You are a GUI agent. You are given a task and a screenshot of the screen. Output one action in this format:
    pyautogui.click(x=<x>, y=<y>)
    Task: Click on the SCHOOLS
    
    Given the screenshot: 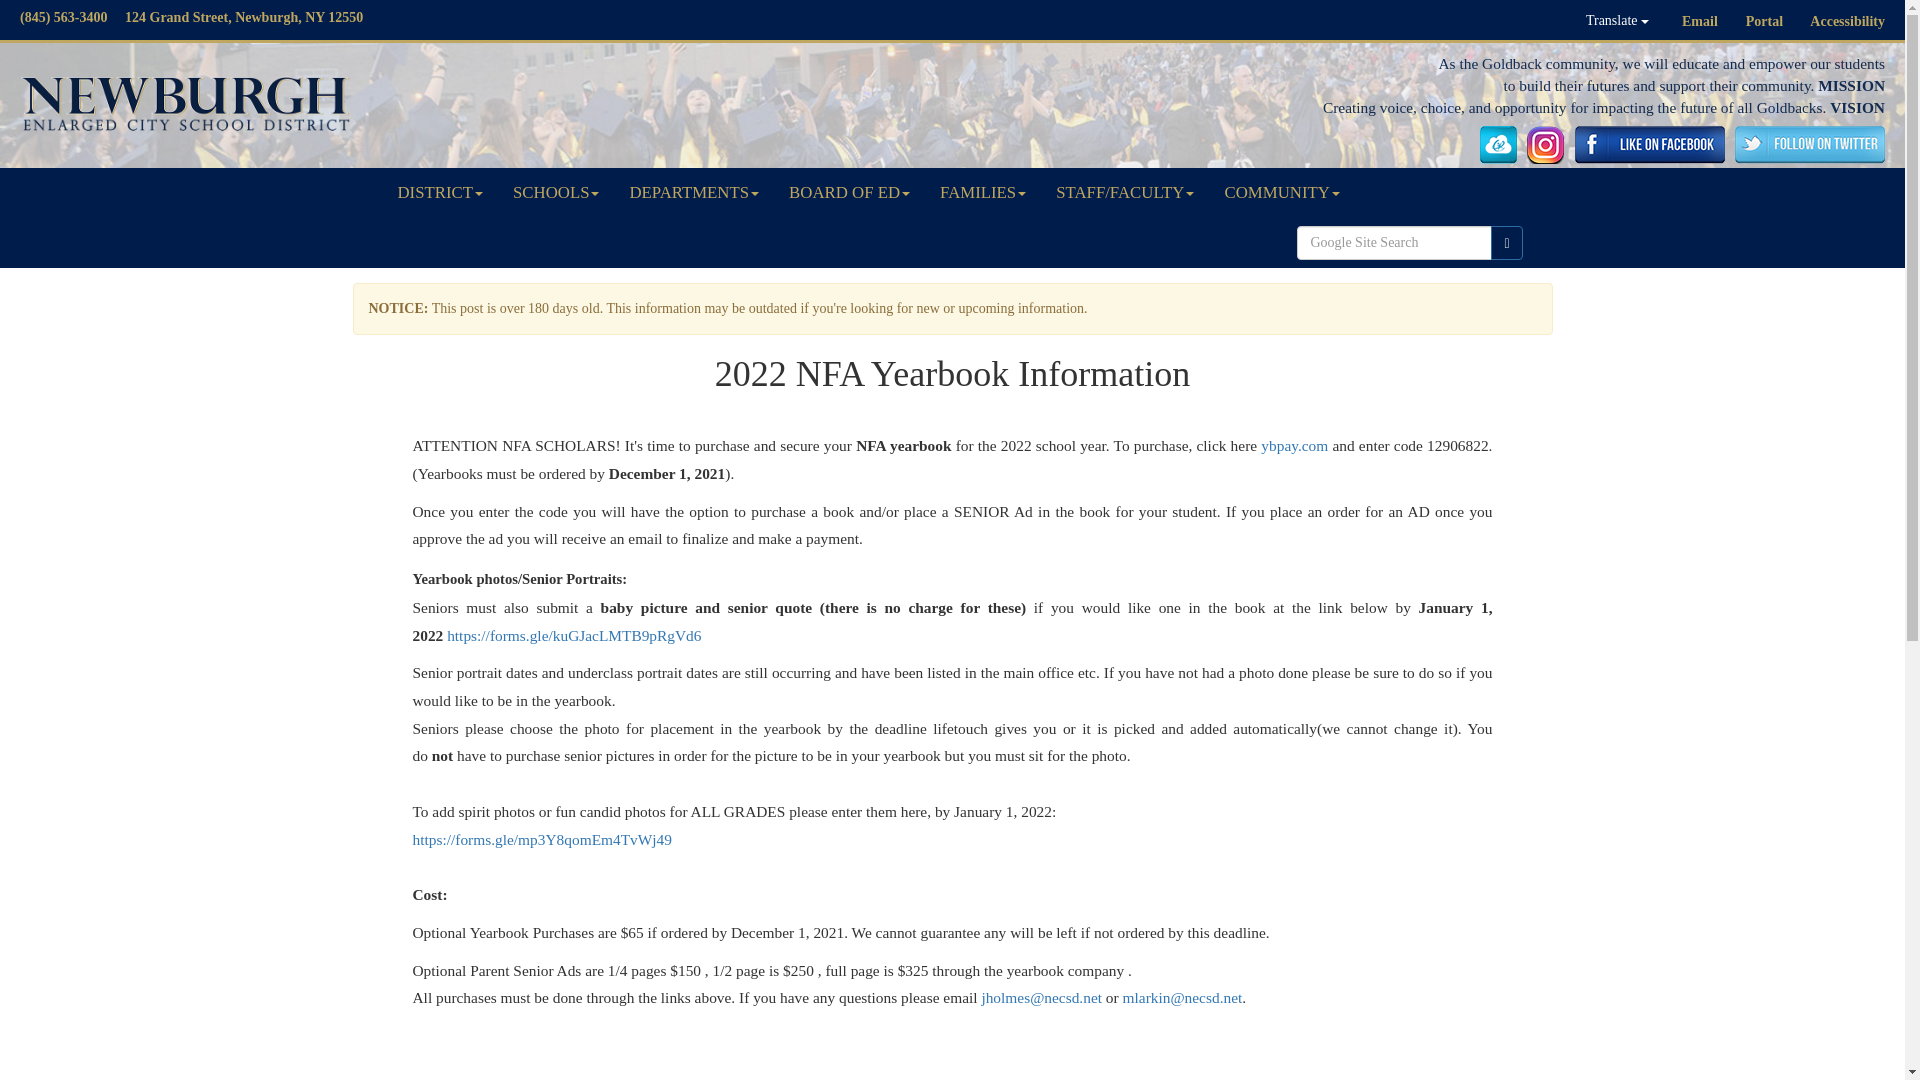 What is the action you would take?
    pyautogui.click(x=556, y=193)
    